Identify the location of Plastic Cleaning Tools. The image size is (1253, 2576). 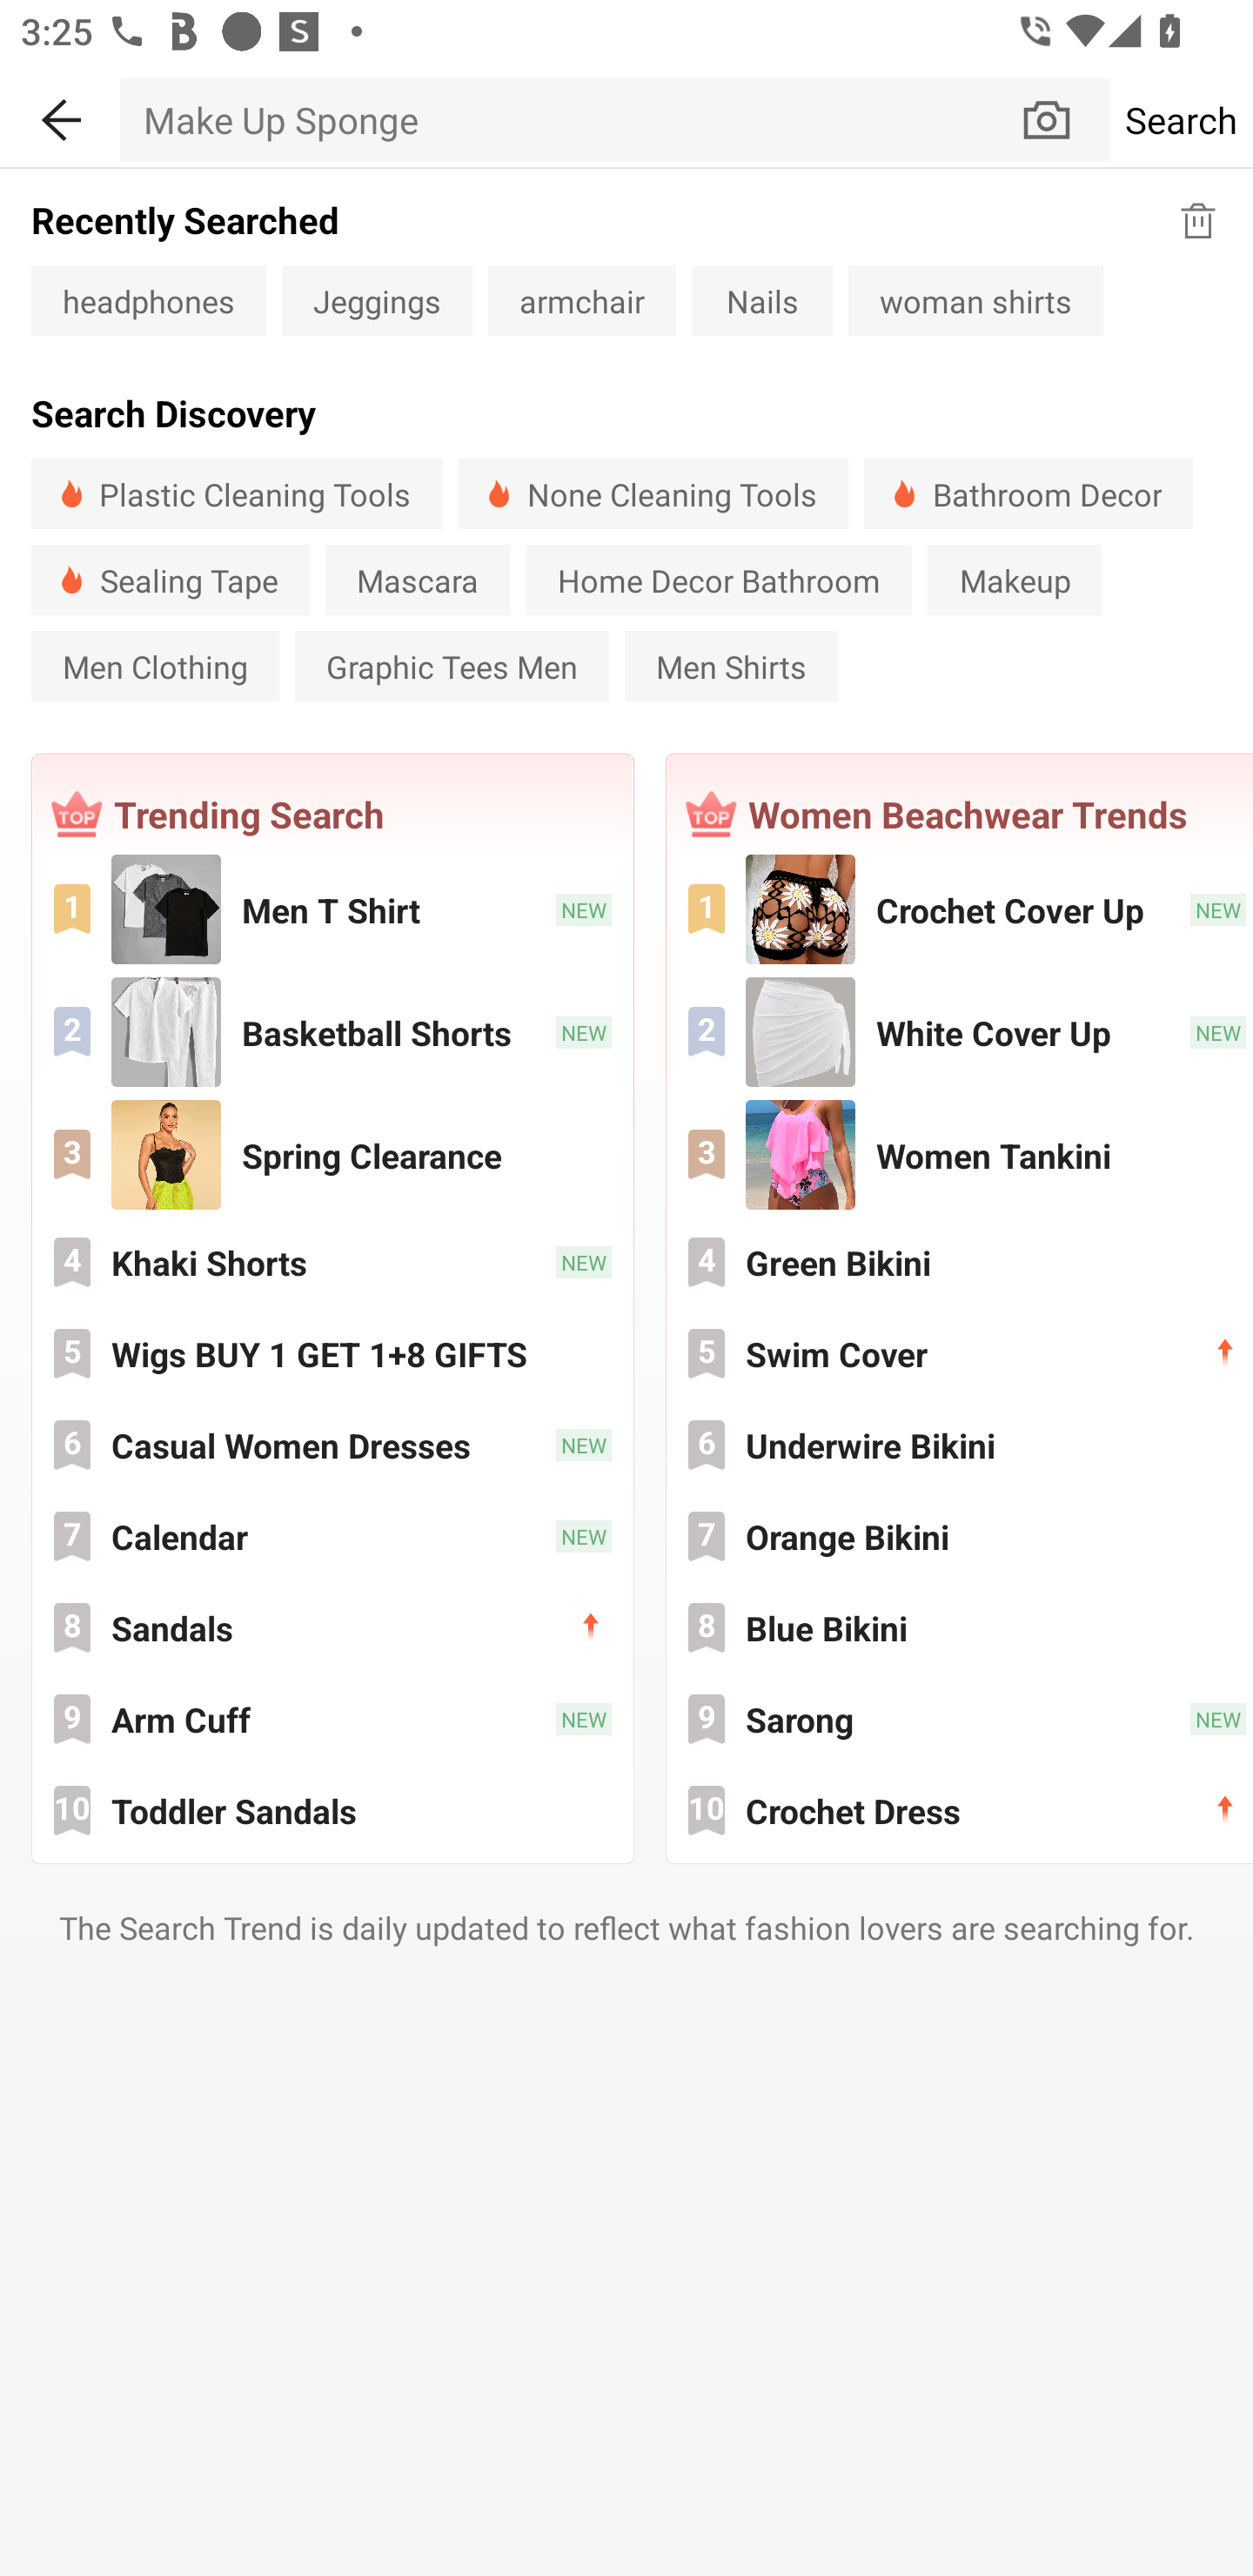
(237, 493).